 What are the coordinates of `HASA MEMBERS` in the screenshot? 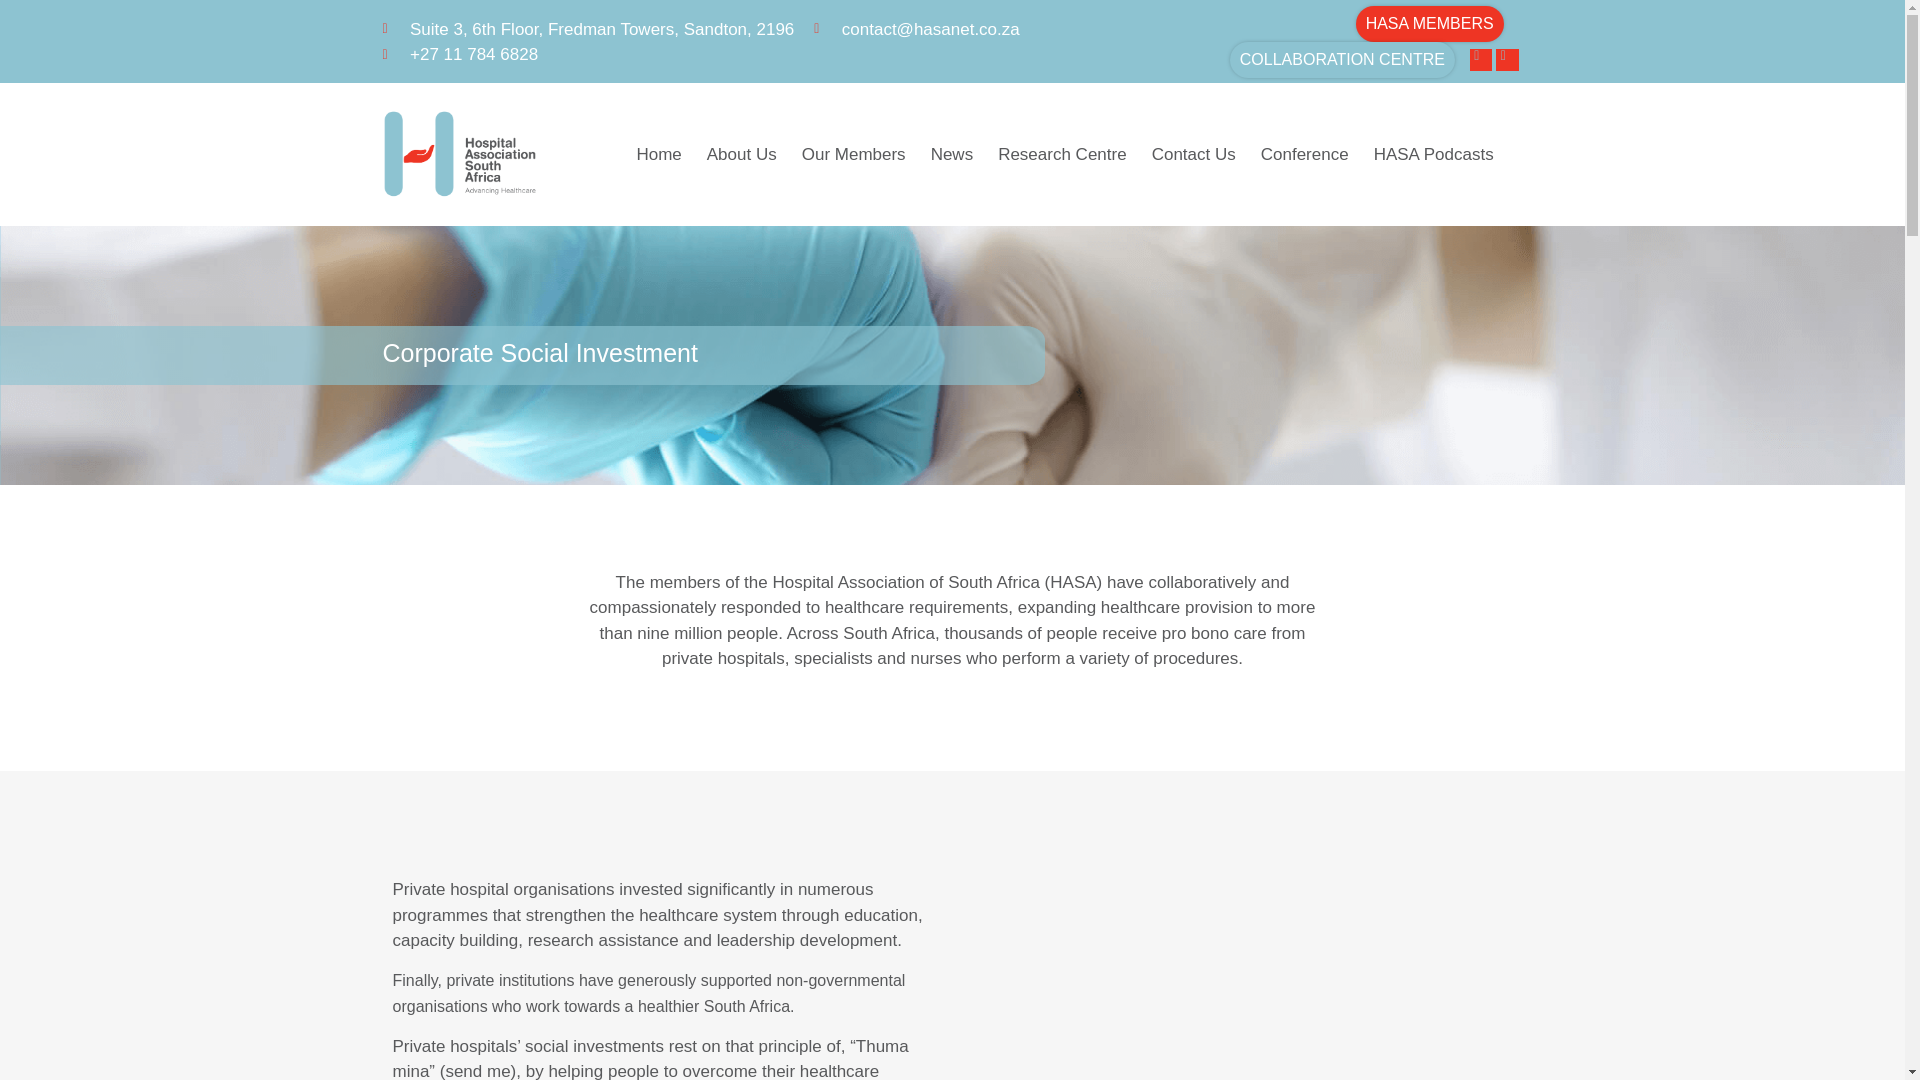 It's located at (1429, 24).